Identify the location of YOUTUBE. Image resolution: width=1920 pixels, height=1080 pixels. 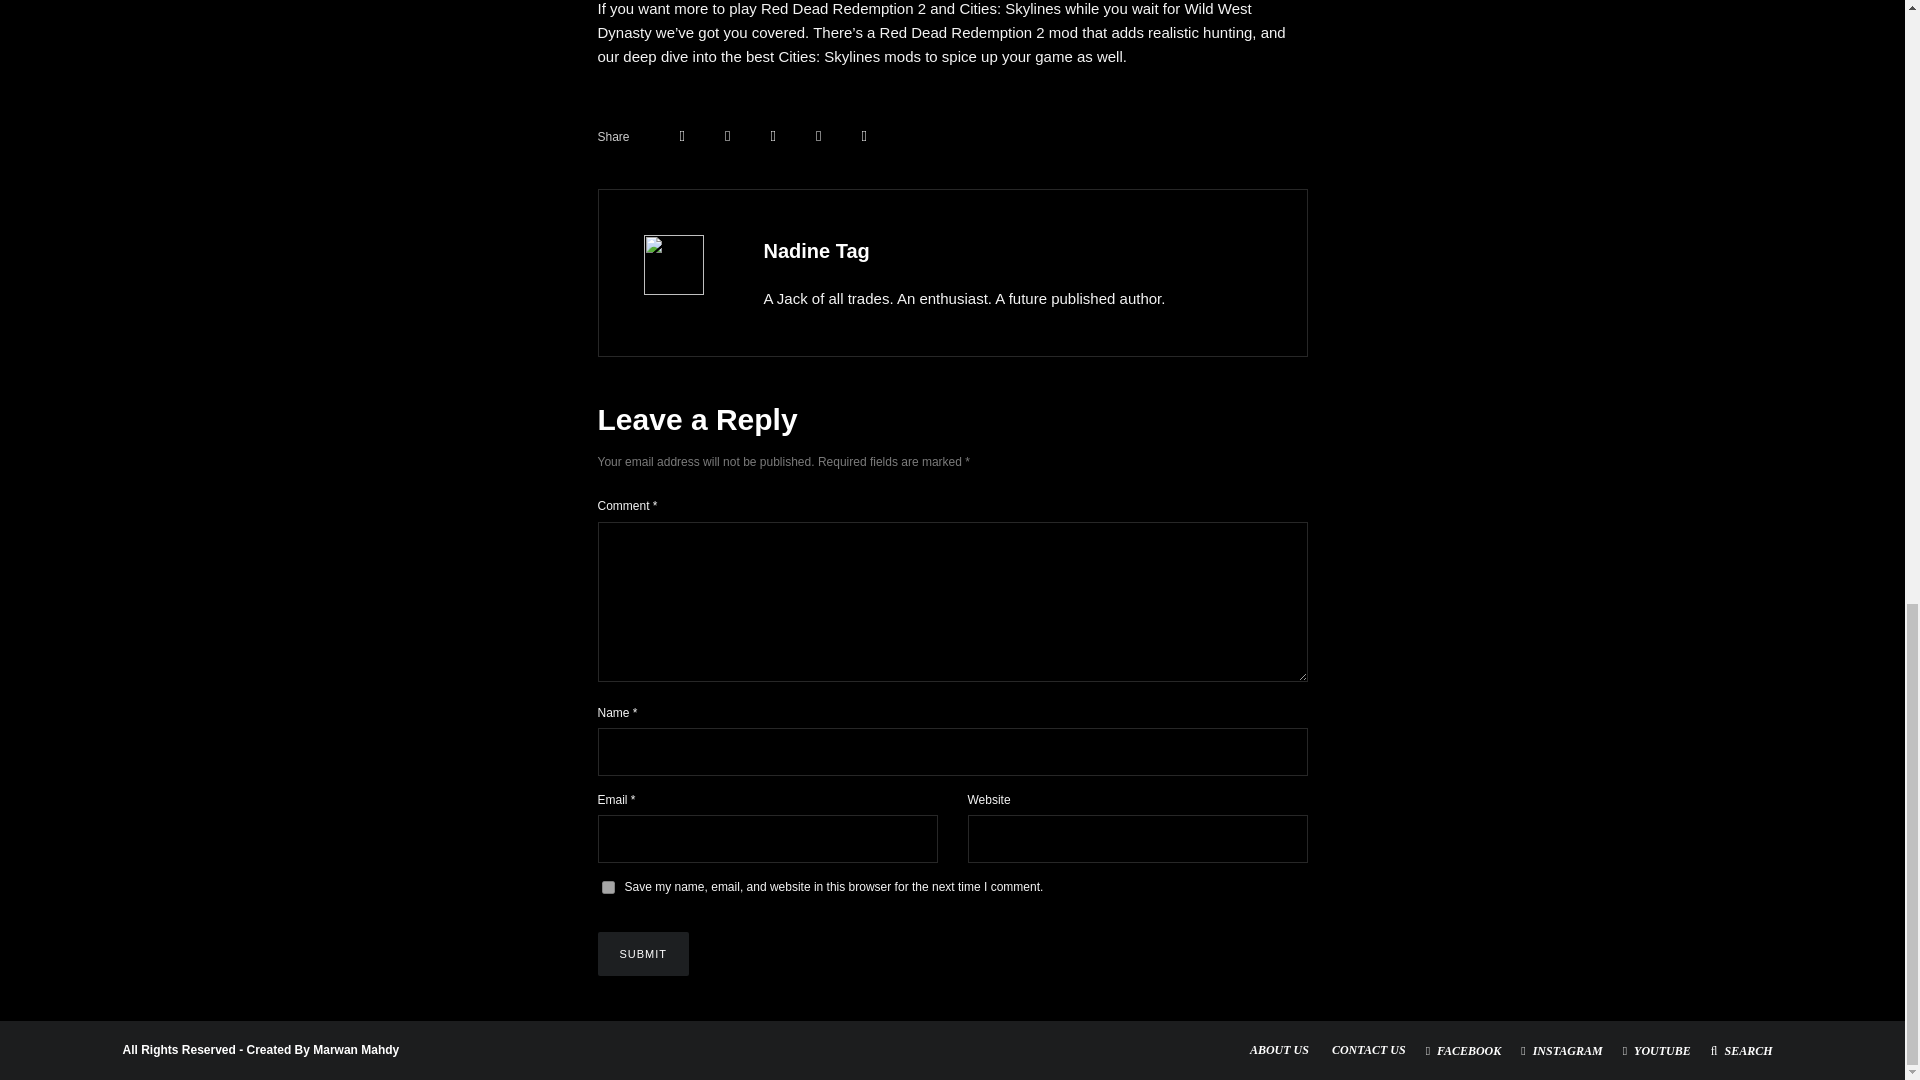
(1656, 1051).